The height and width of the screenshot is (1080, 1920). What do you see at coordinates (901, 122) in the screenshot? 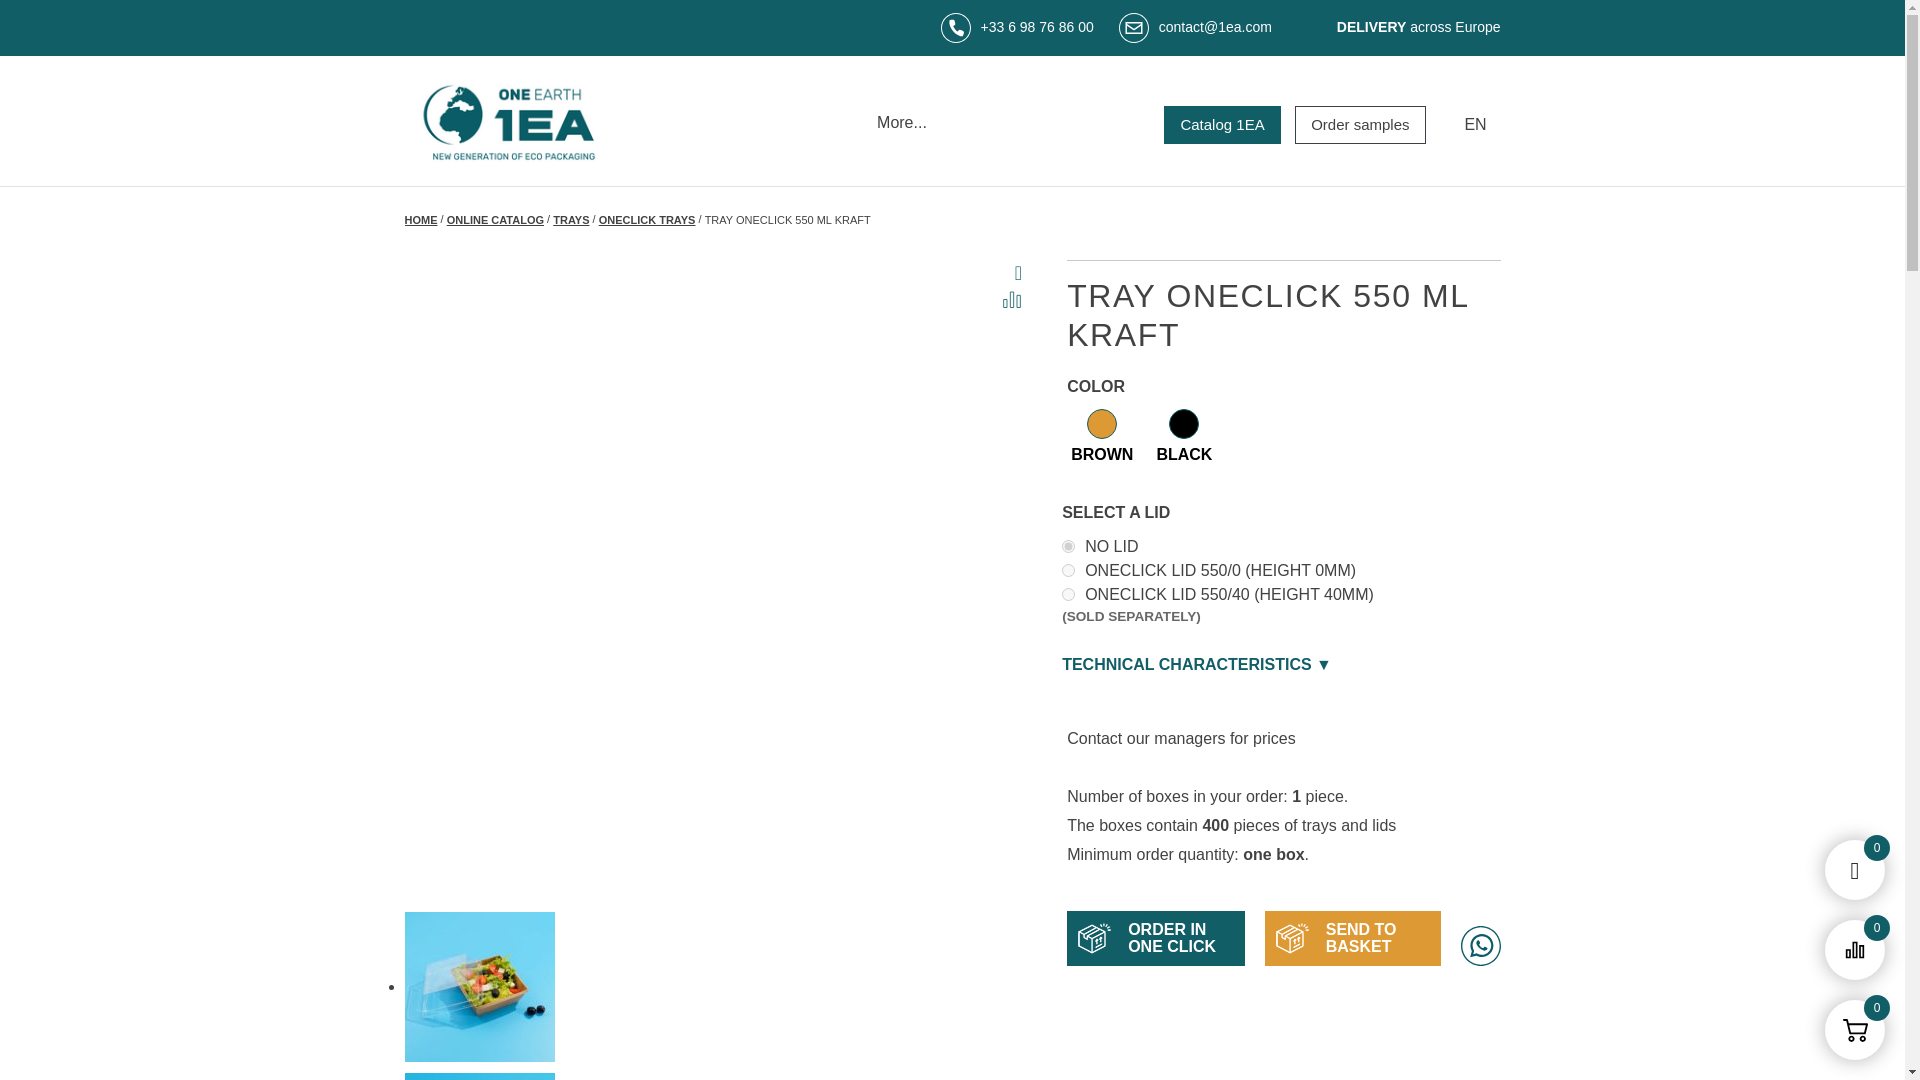
I see `More...` at bounding box center [901, 122].